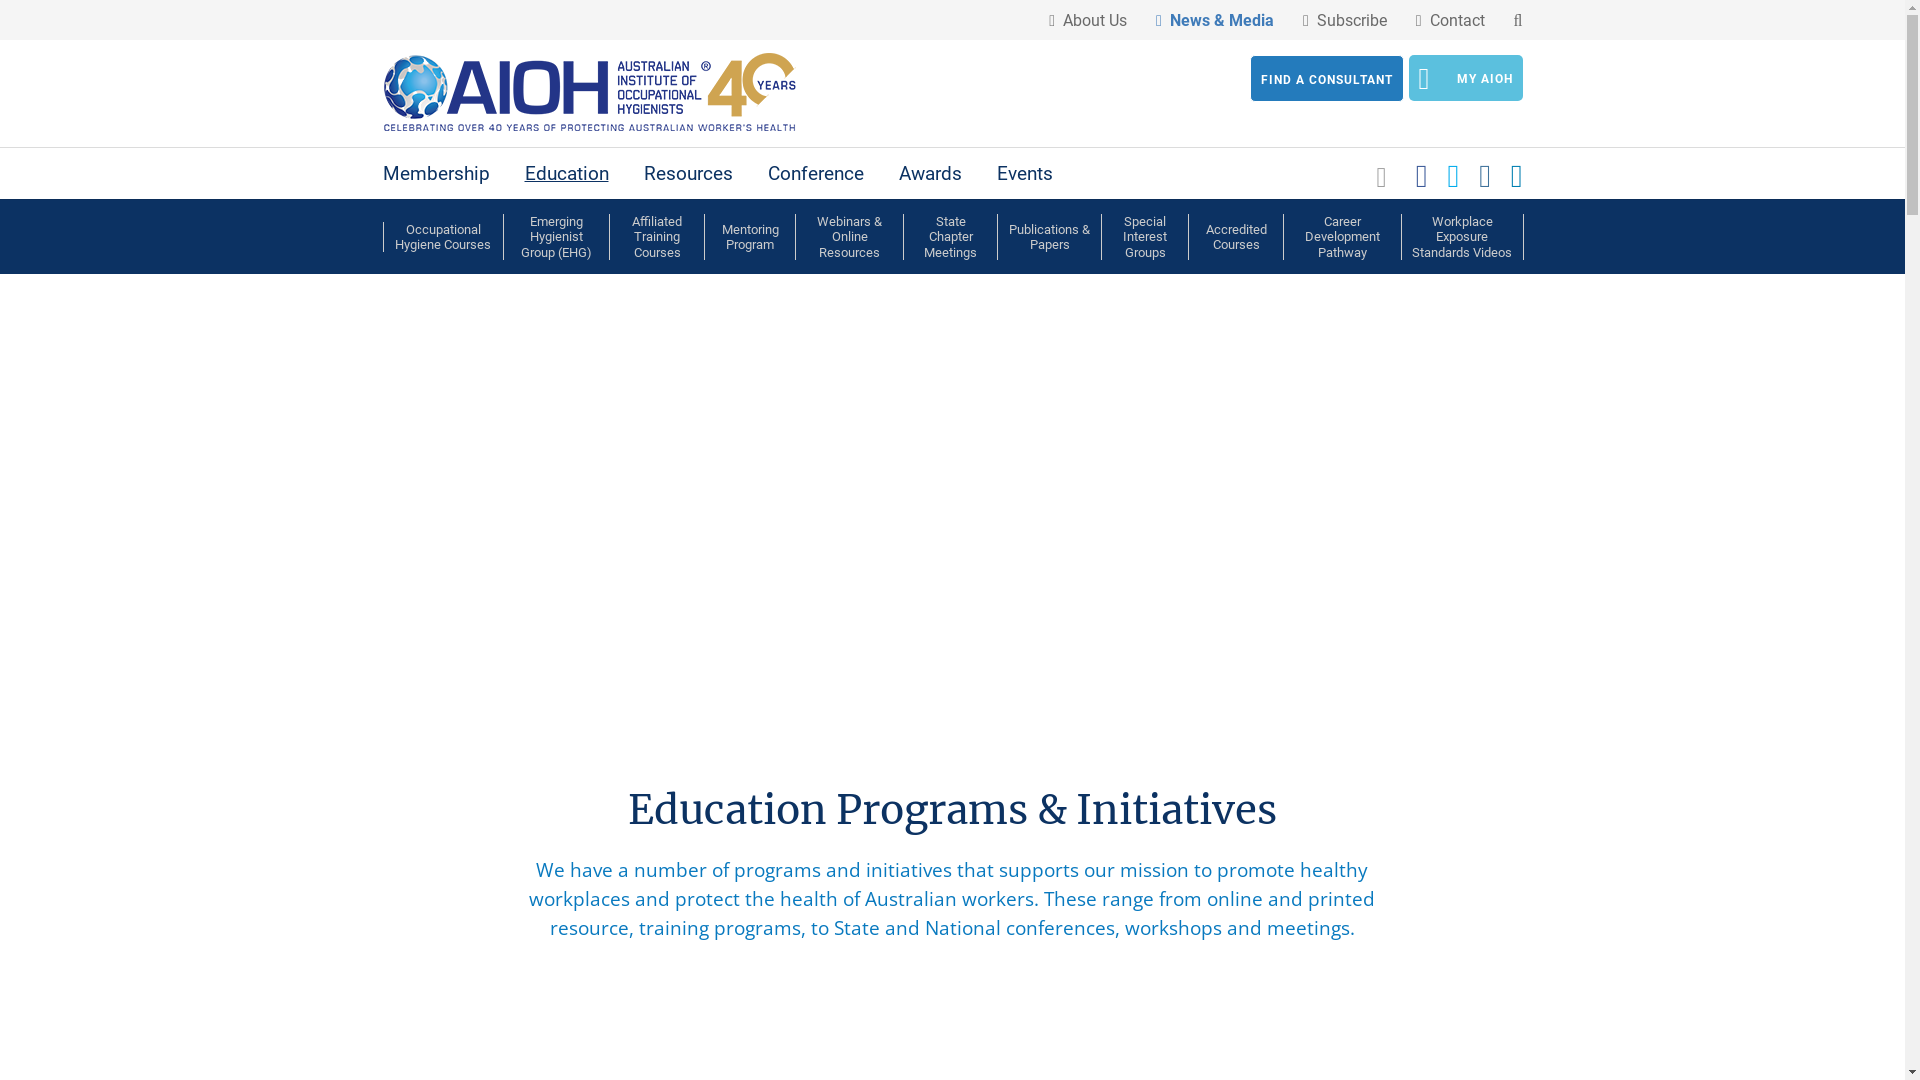  Describe the element at coordinates (636, 652) in the screenshot. I see `MEMBERS LOGIN` at that location.